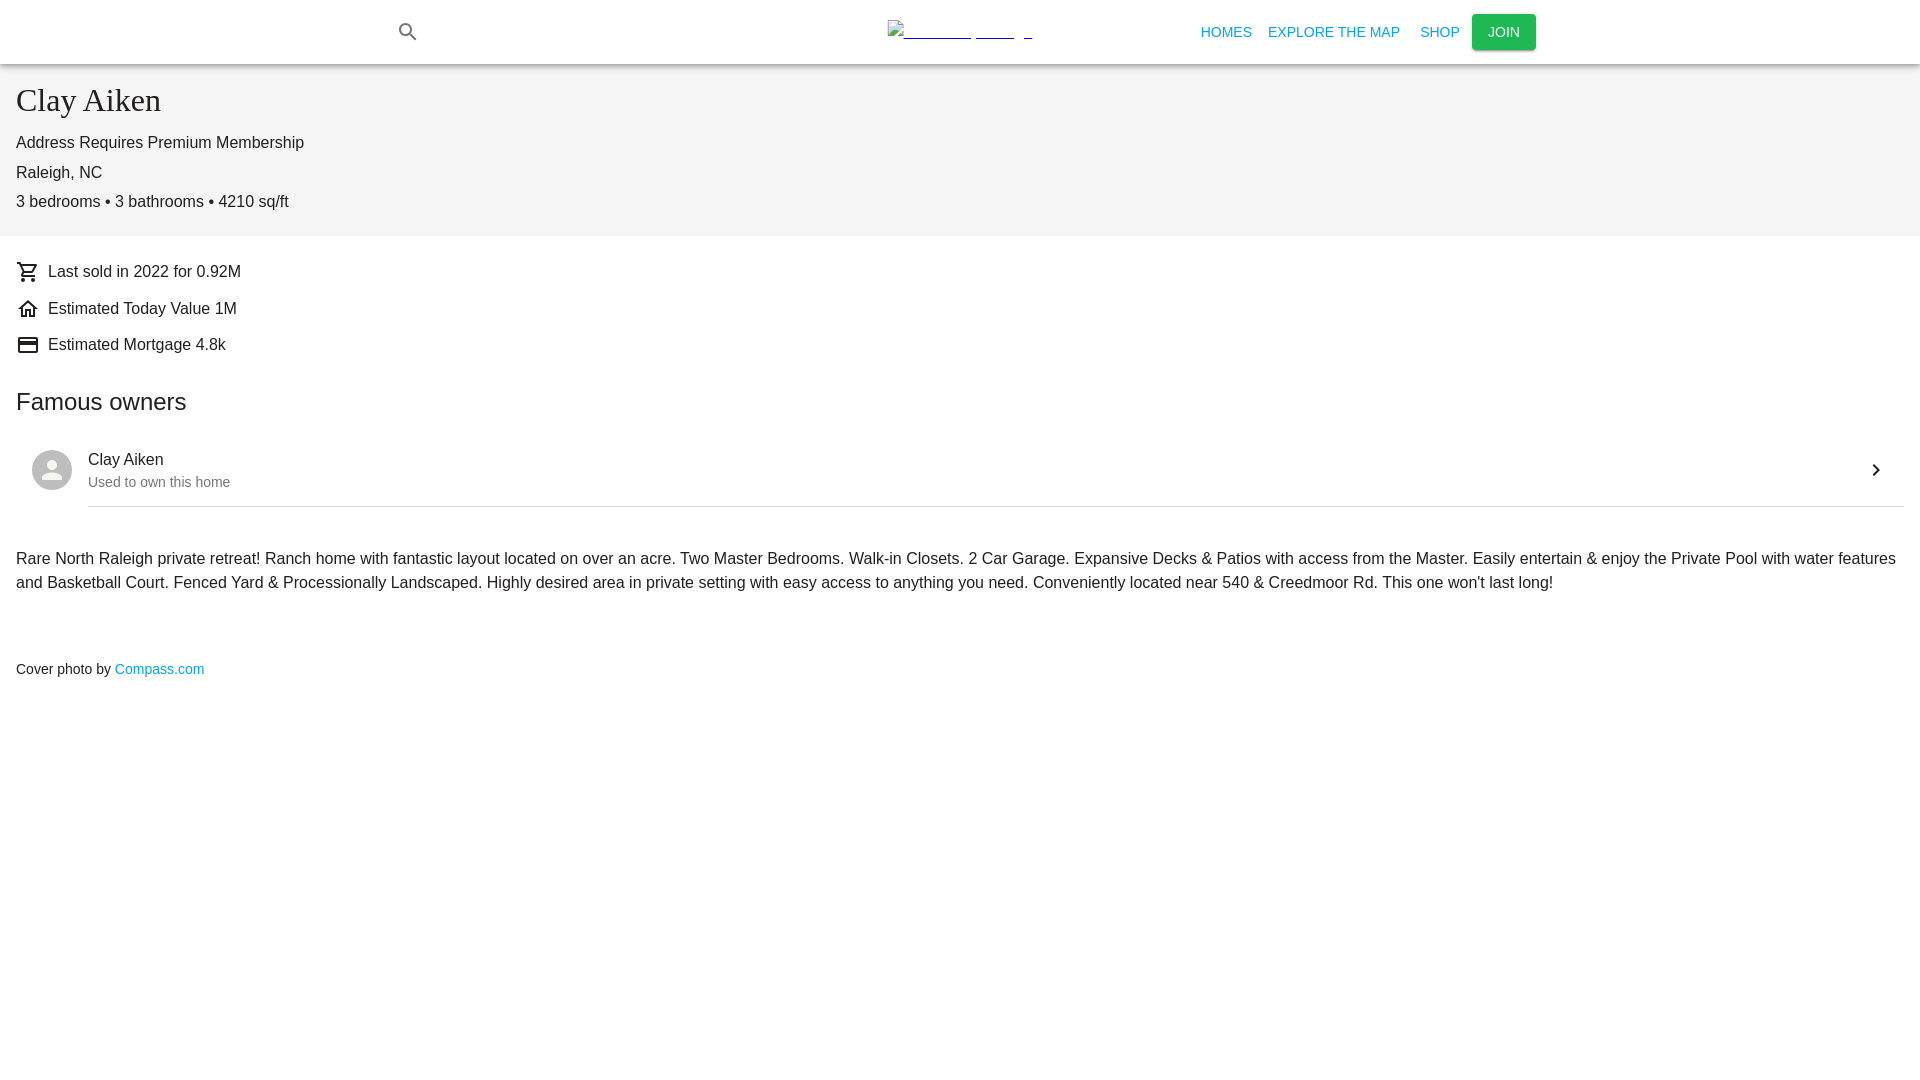  I want to click on Compass.com, so click(159, 668).